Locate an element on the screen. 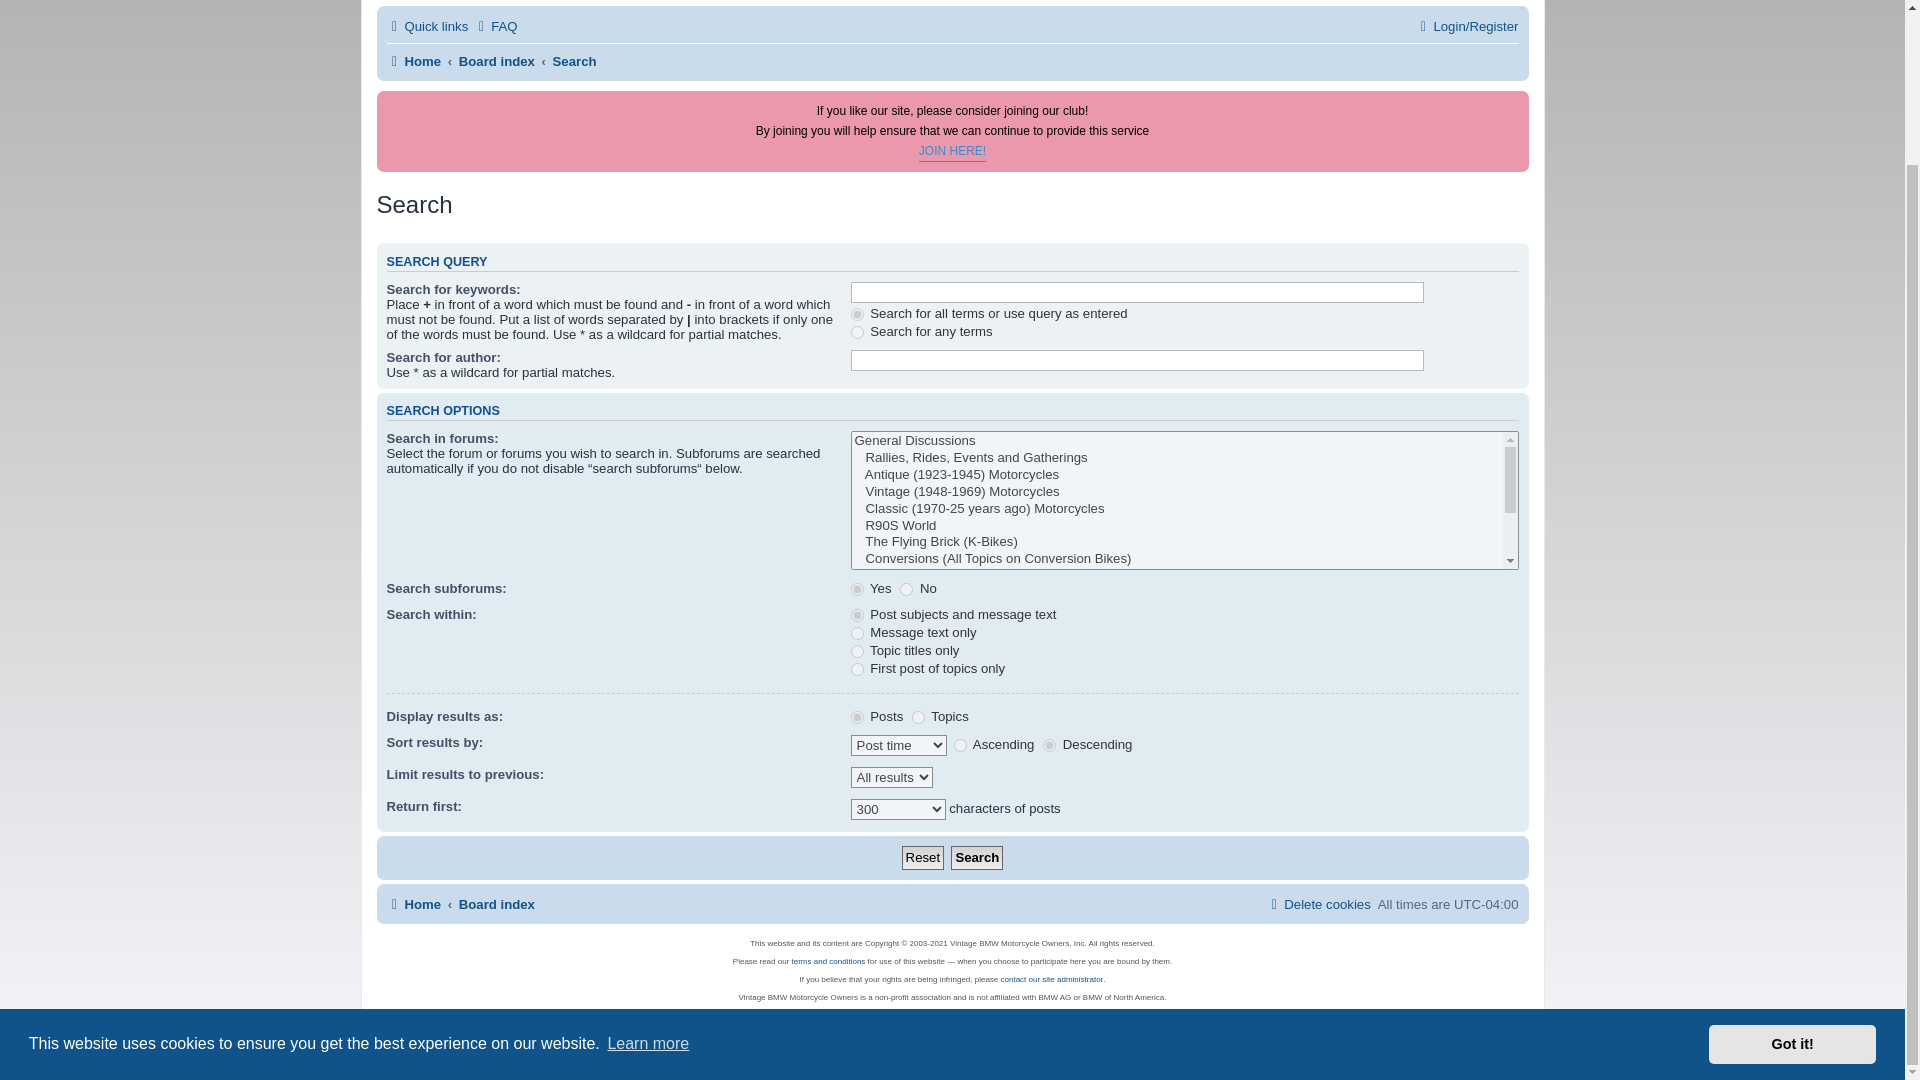  all is located at coordinates (857, 616).